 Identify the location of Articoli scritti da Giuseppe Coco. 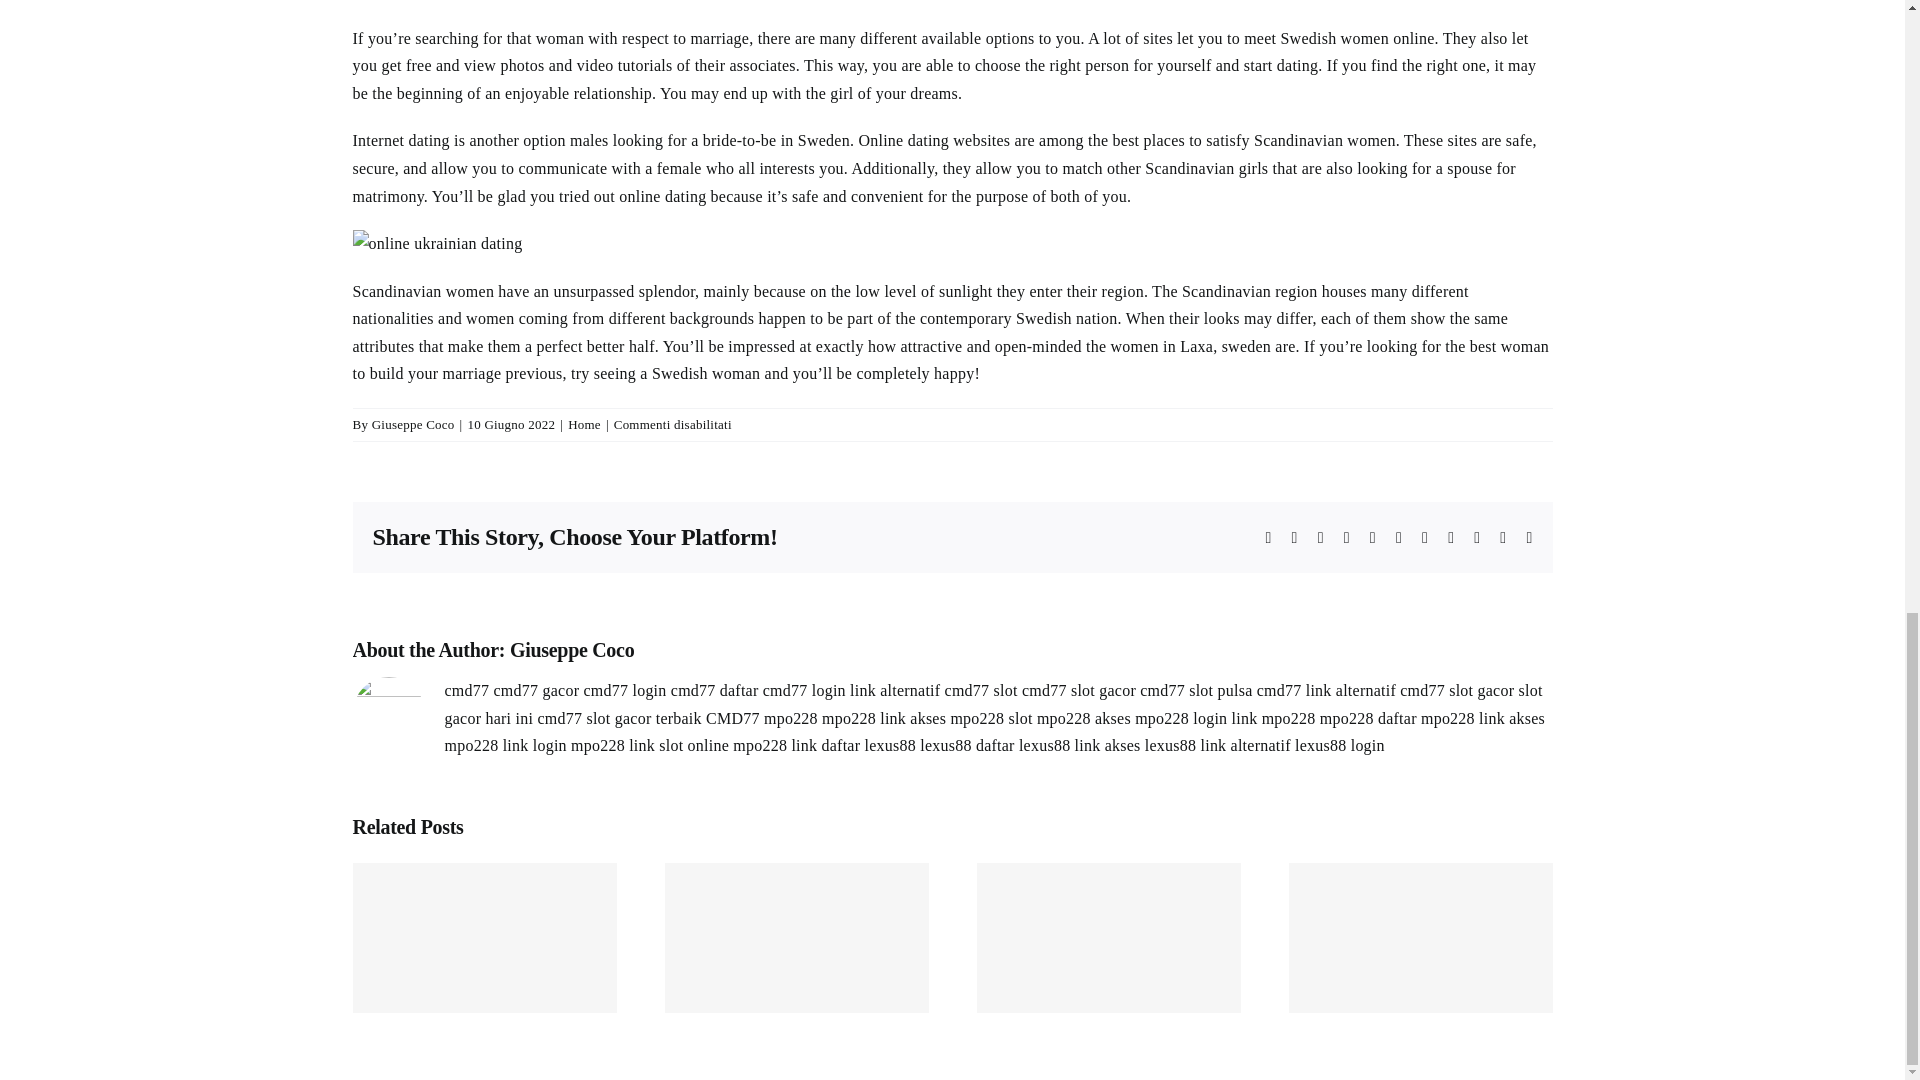
(414, 424).